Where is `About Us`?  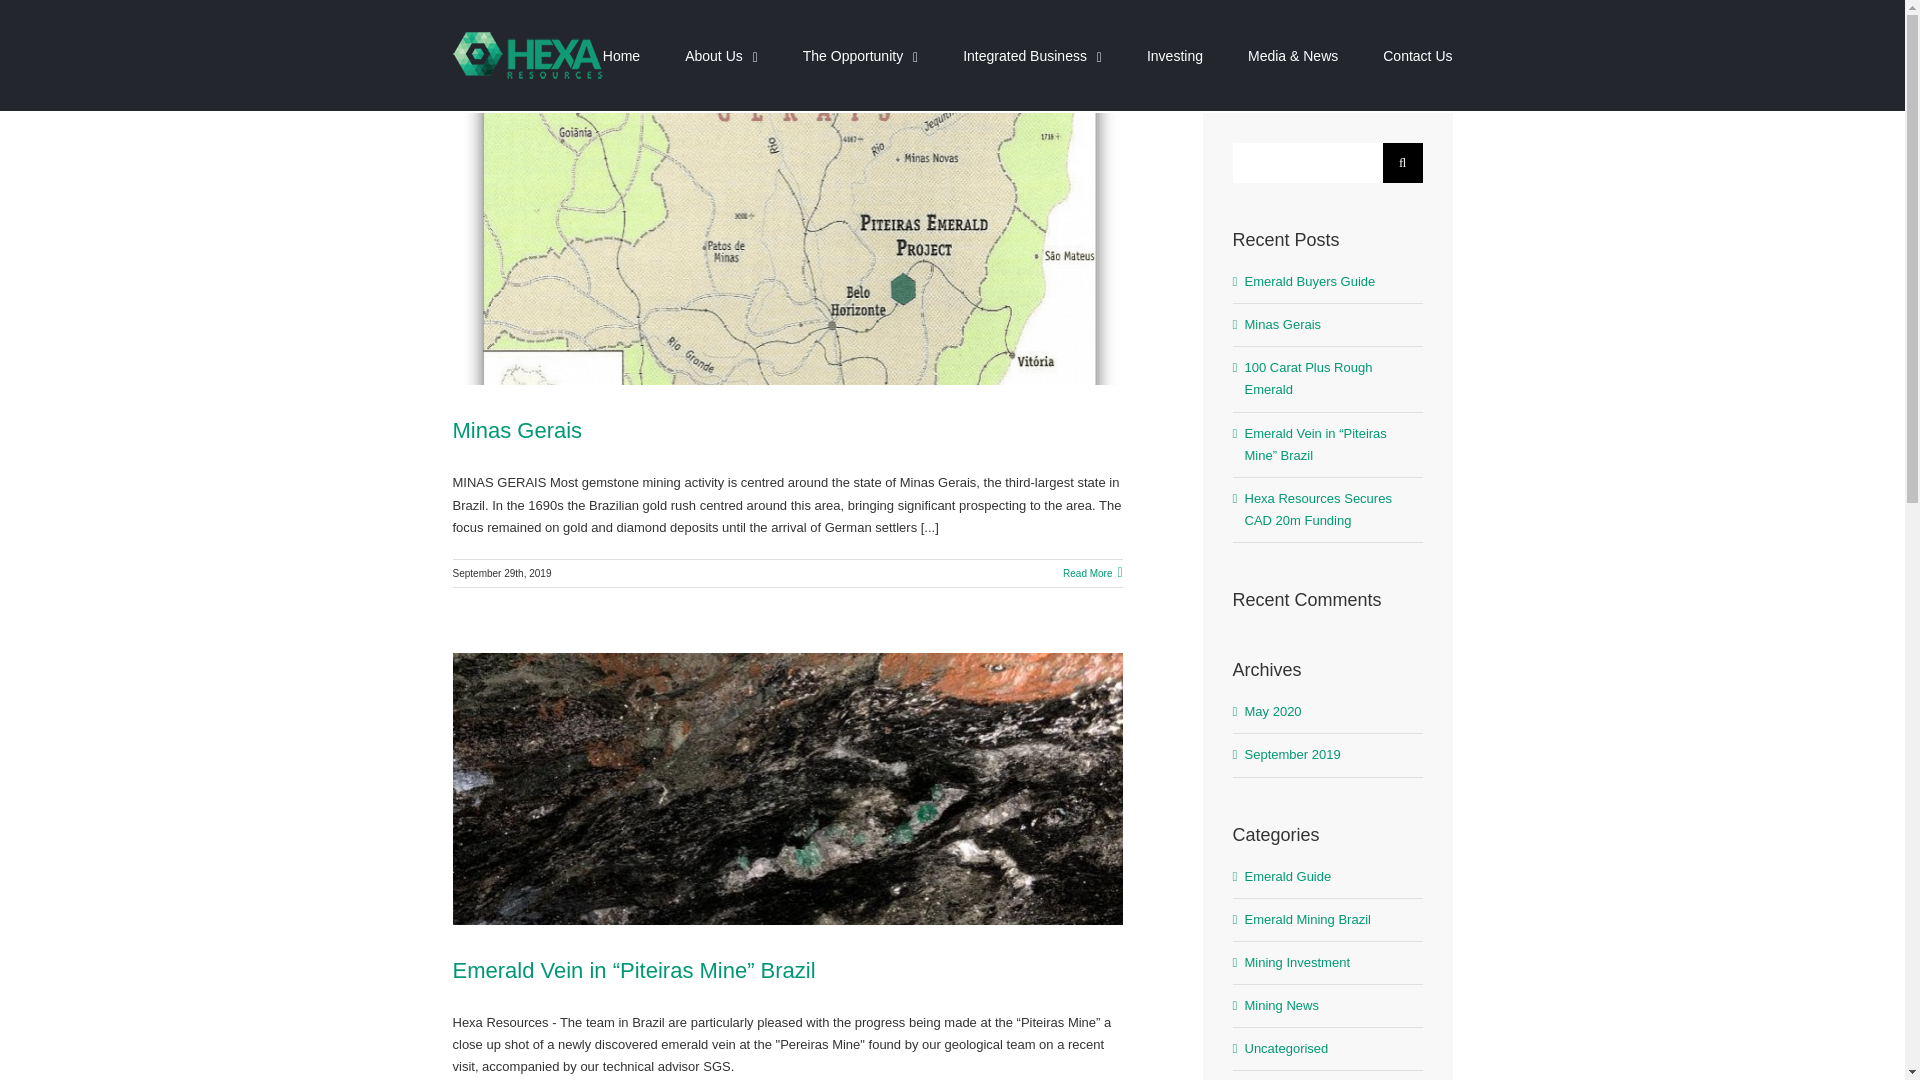
About Us is located at coordinates (722, 54).